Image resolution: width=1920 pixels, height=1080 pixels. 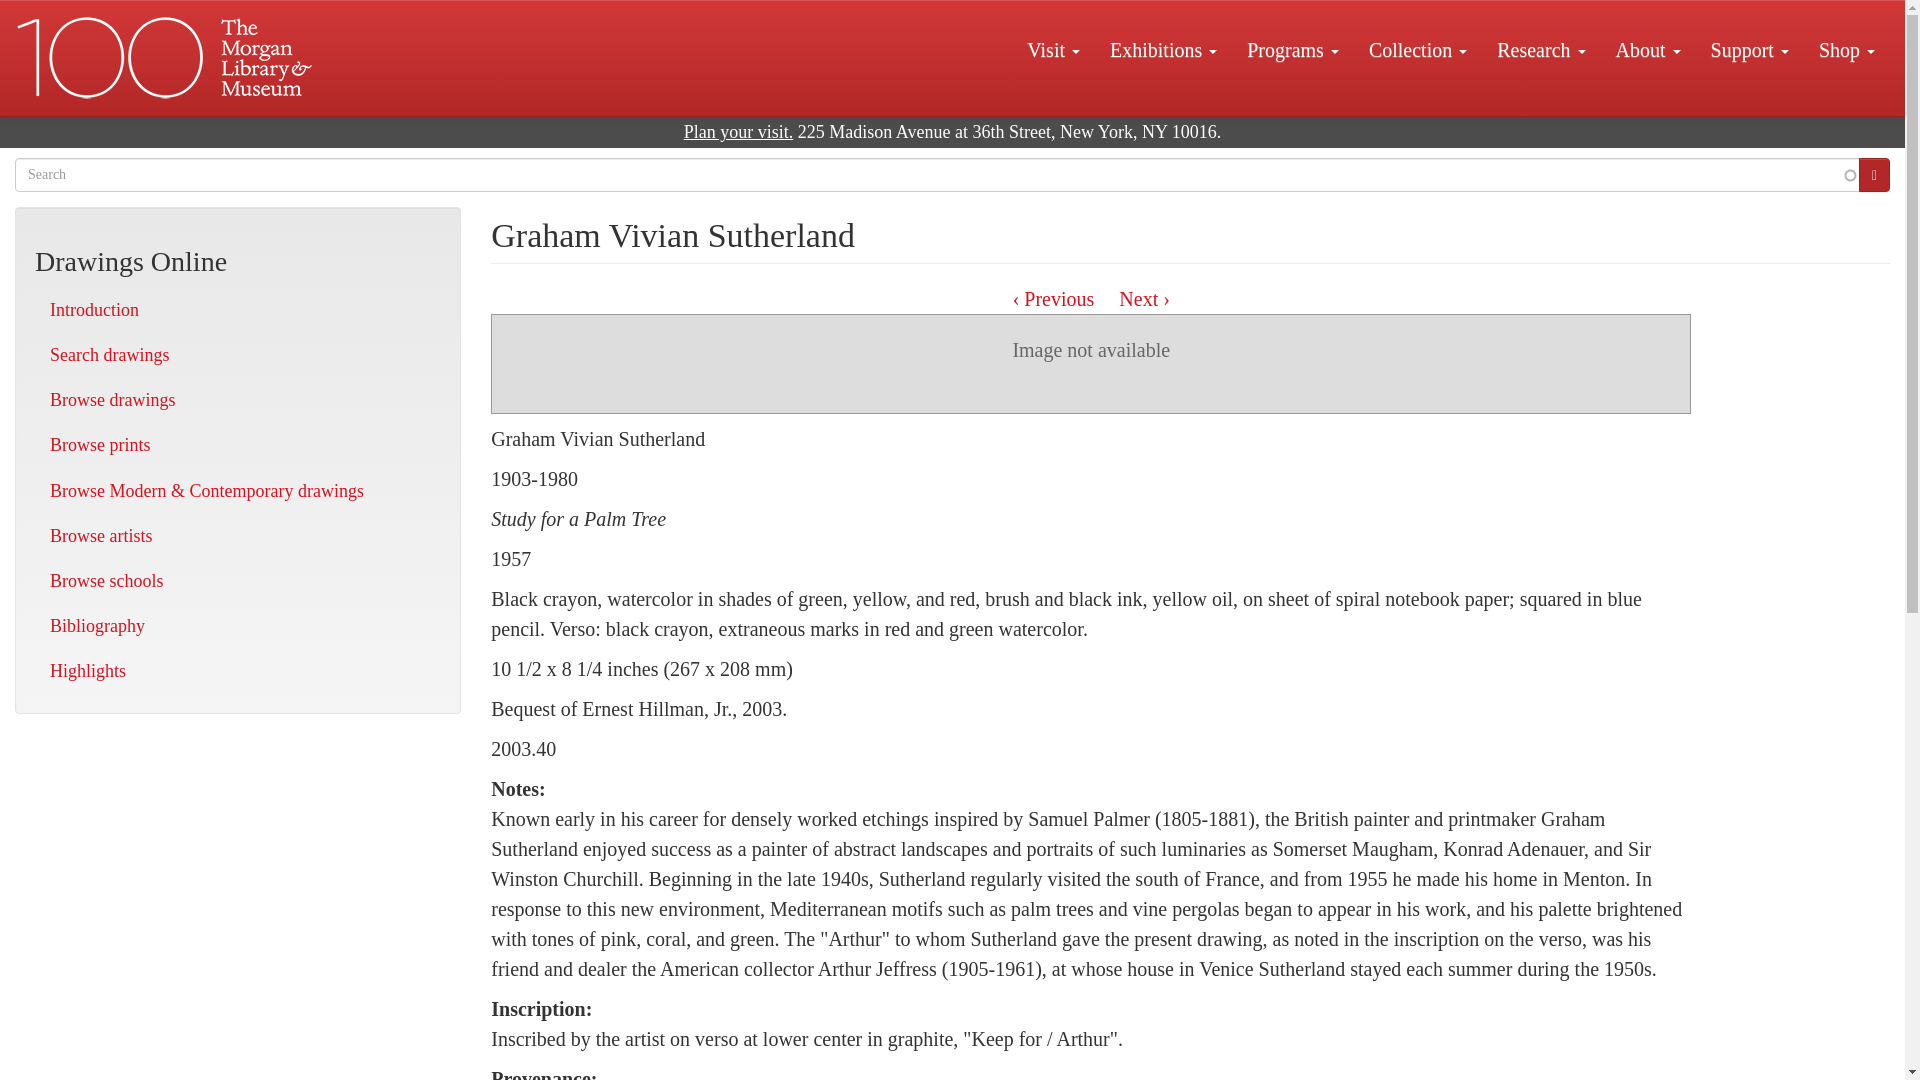 I want to click on Enter the terms you wish to search for., so click(x=938, y=174).